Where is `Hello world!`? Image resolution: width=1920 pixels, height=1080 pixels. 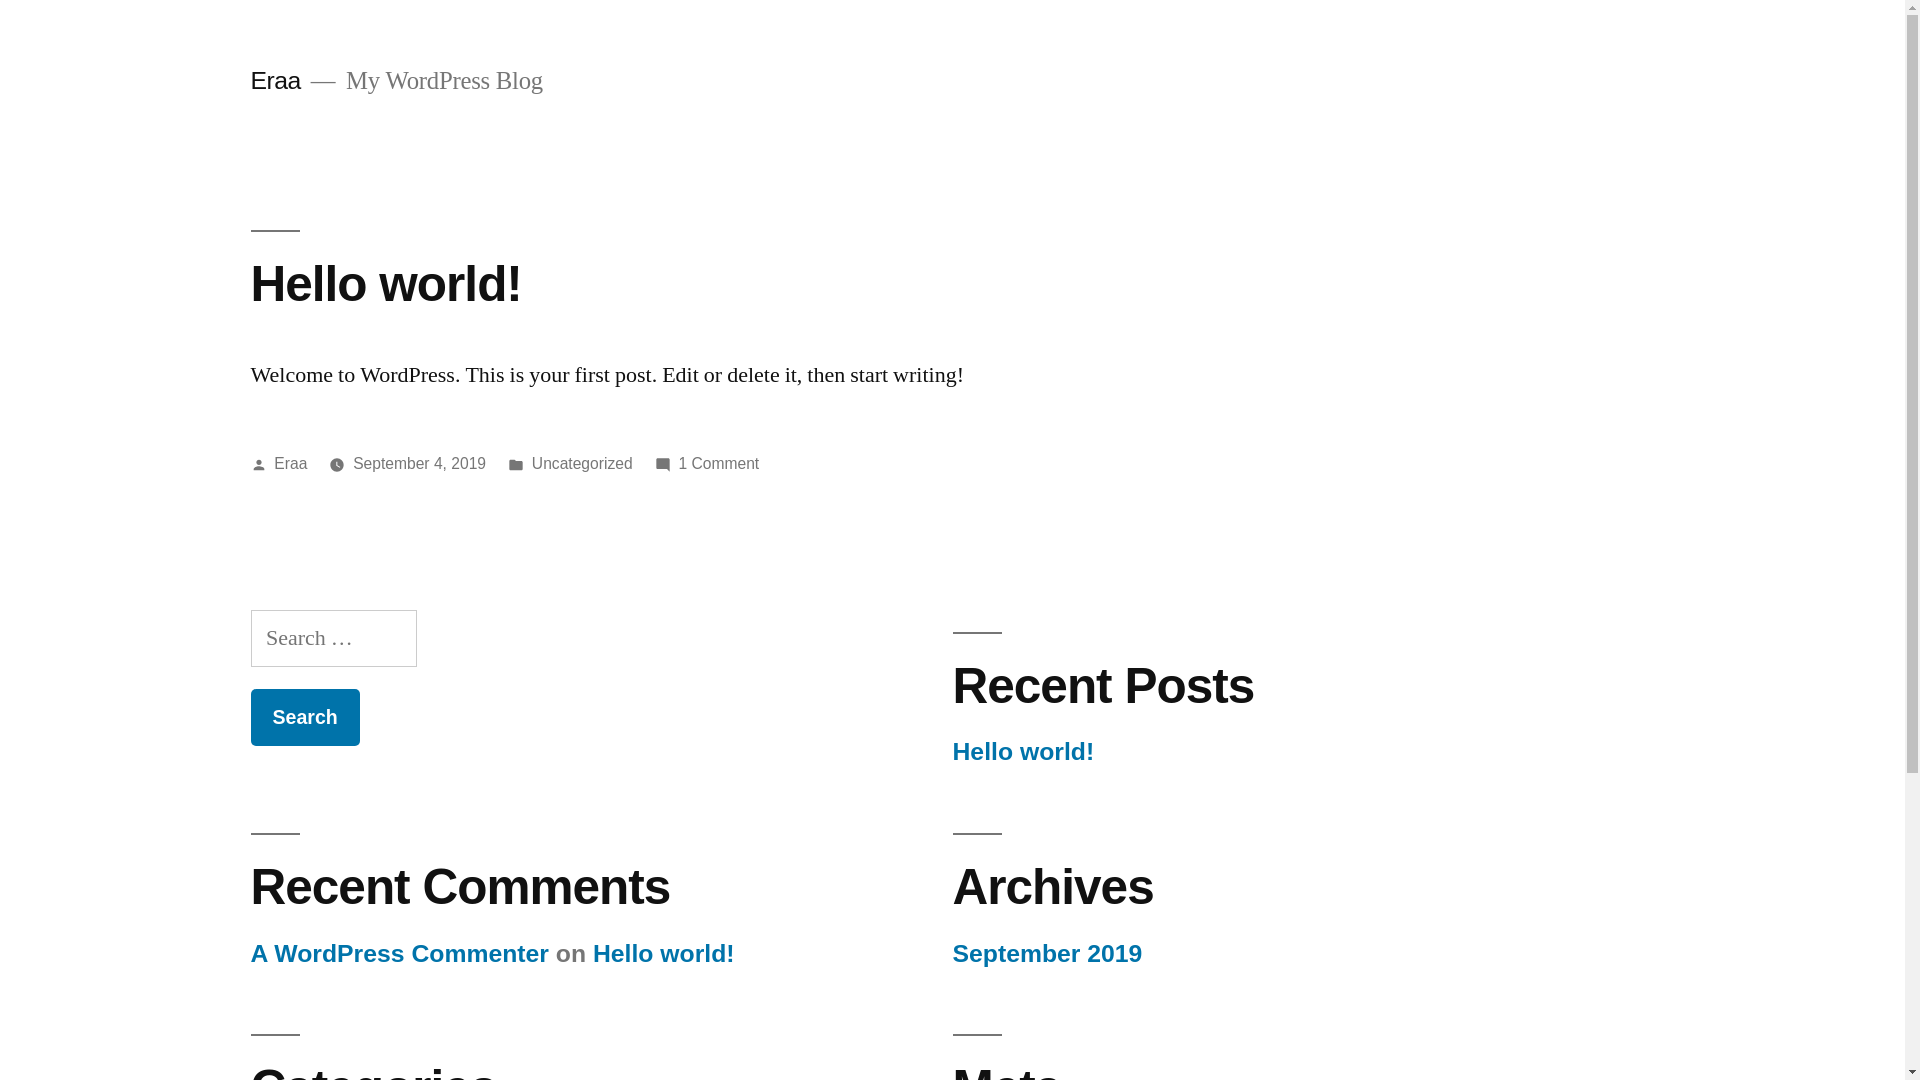 Hello world! is located at coordinates (1023, 752).